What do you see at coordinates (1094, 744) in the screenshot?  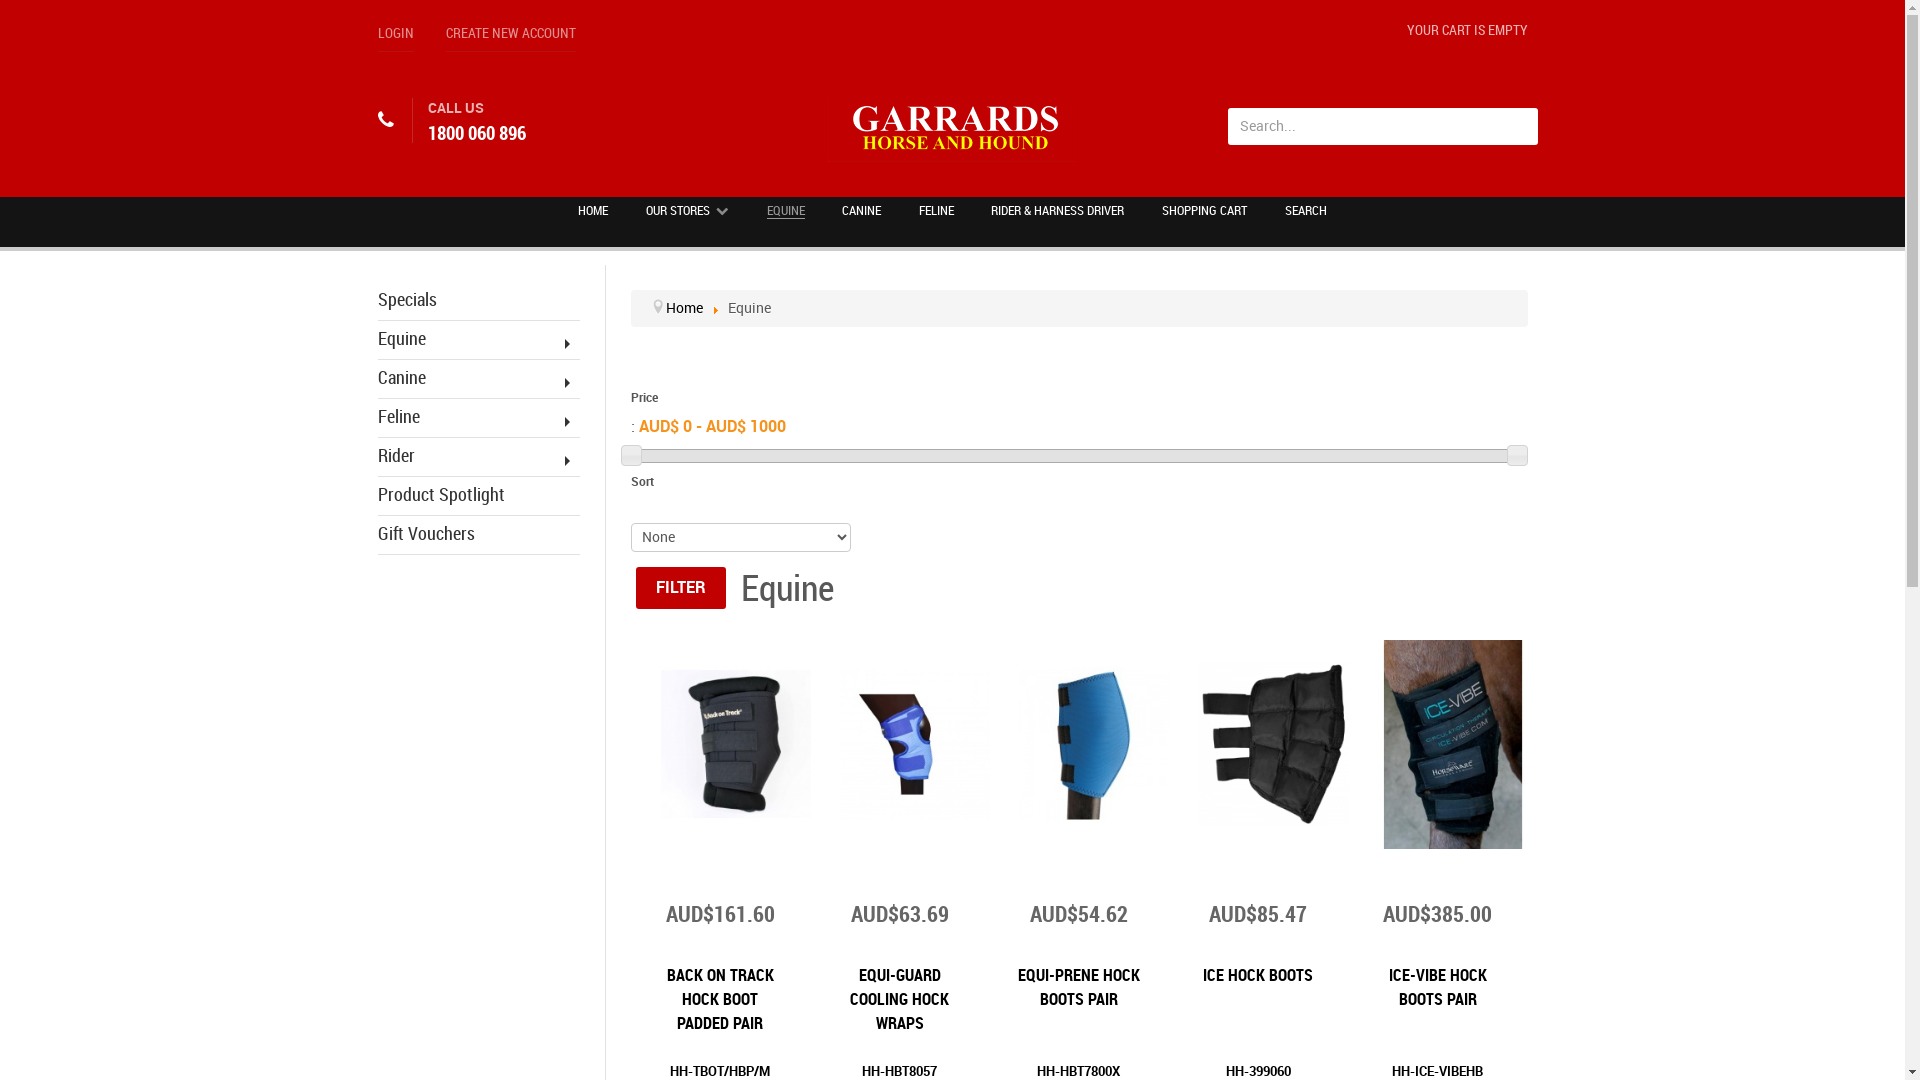 I see `Equi-Prene Hock Boots Pair` at bounding box center [1094, 744].